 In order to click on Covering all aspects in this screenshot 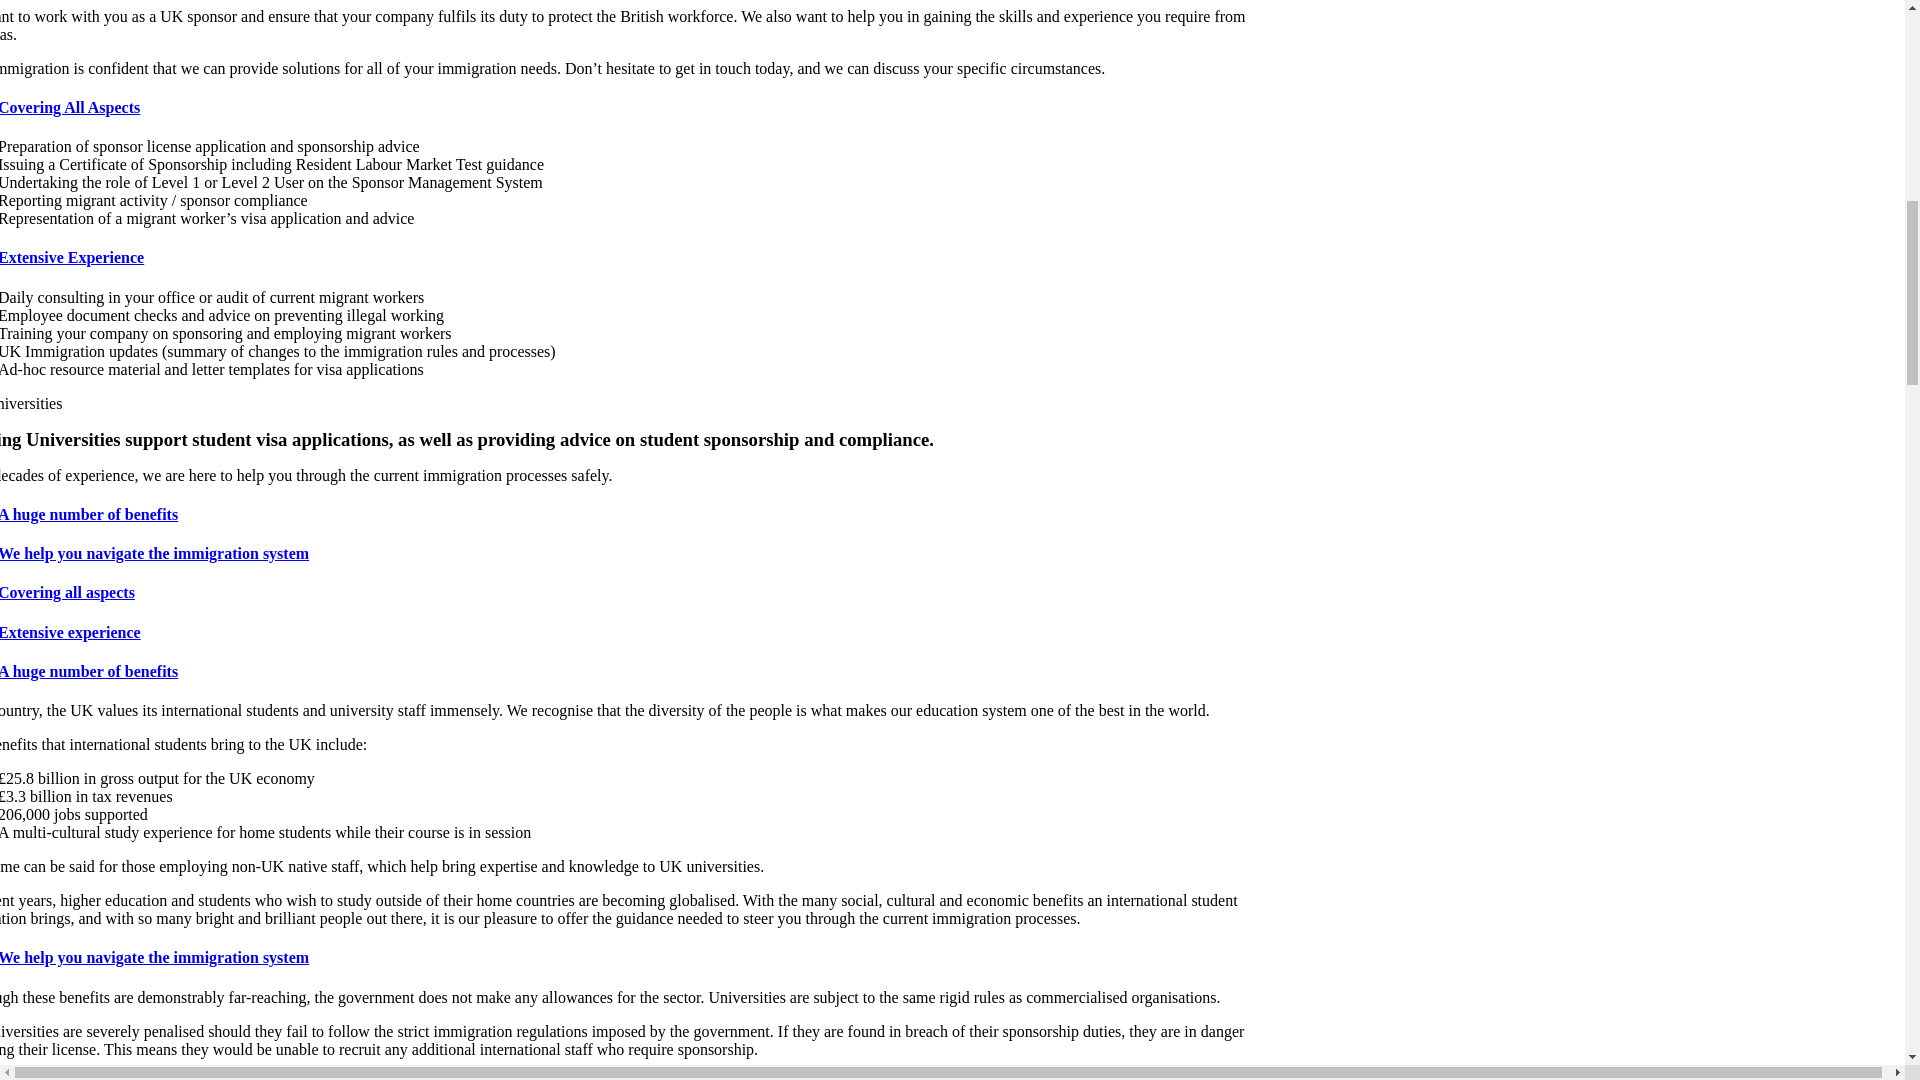, I will do `click(628, 592)`.